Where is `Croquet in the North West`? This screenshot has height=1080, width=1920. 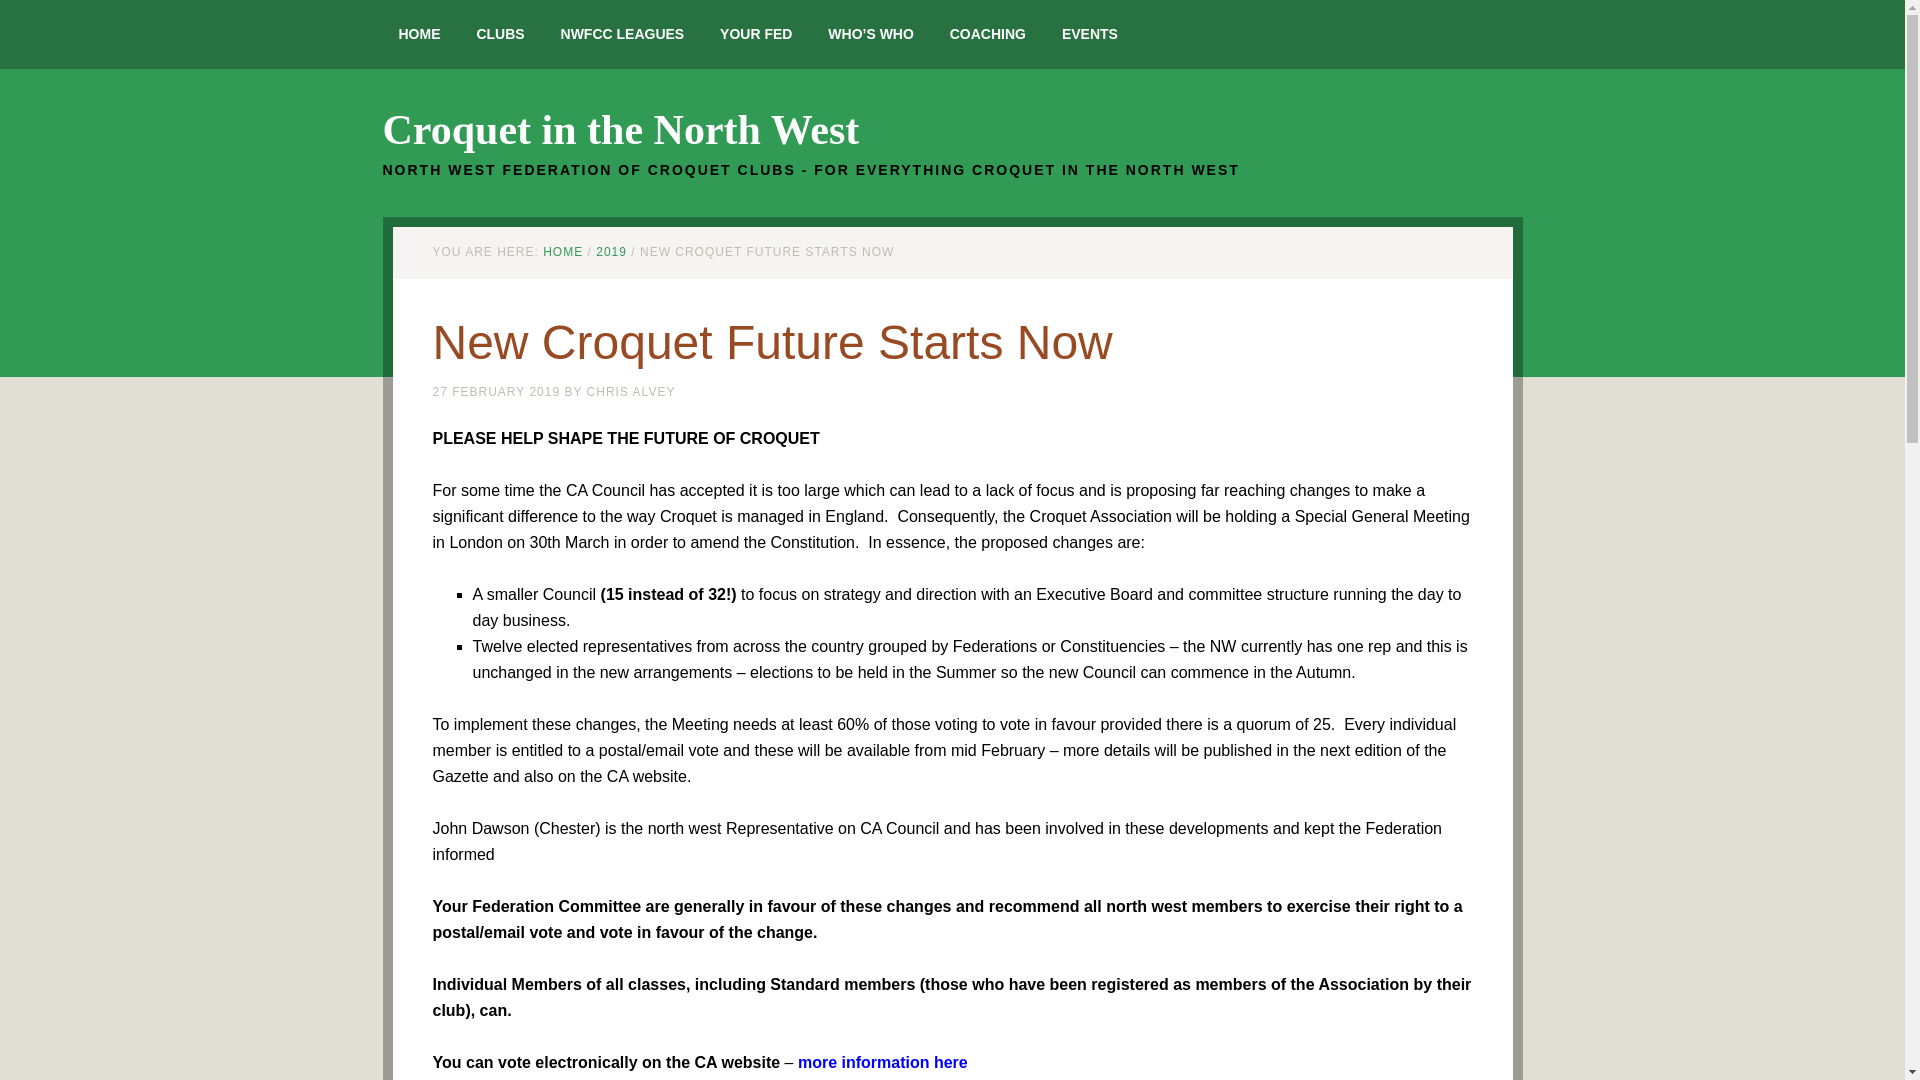 Croquet in the North West is located at coordinates (620, 130).